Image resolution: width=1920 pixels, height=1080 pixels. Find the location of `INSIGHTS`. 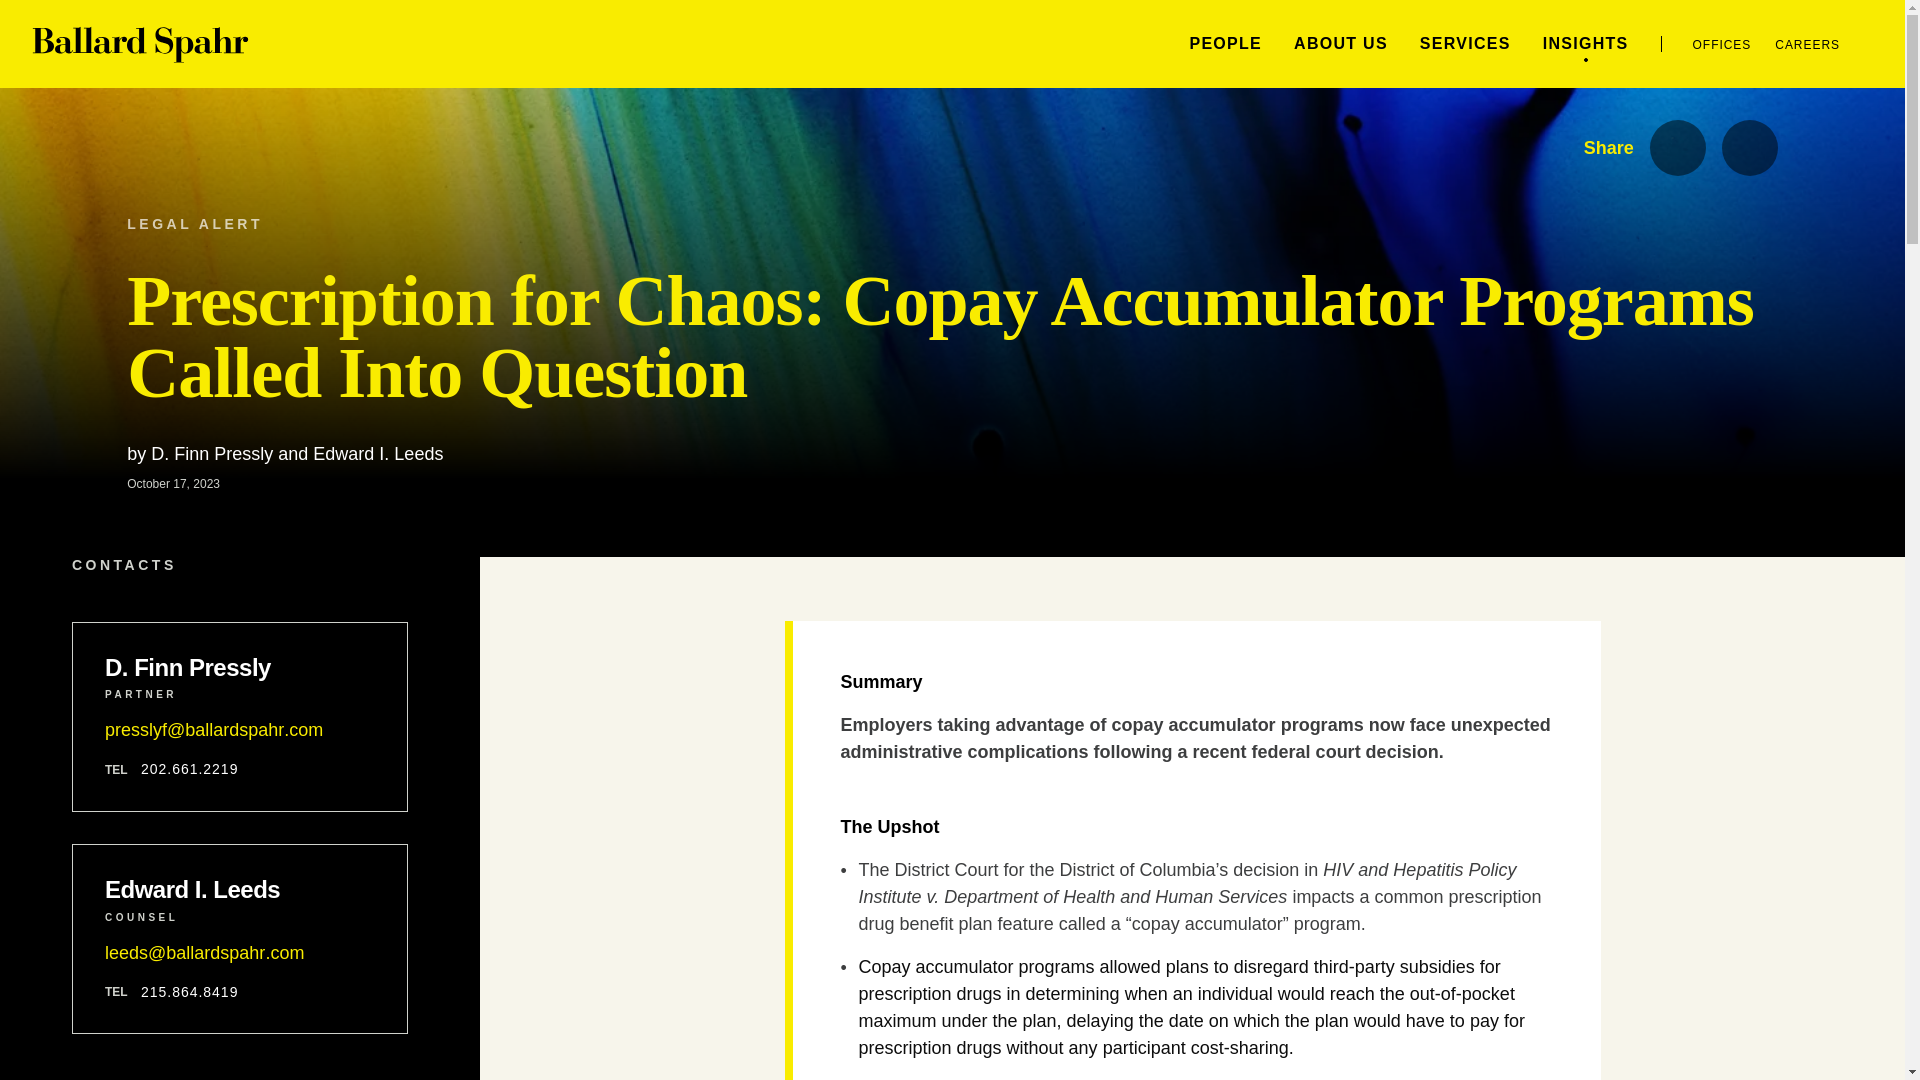

INSIGHTS is located at coordinates (1586, 42).